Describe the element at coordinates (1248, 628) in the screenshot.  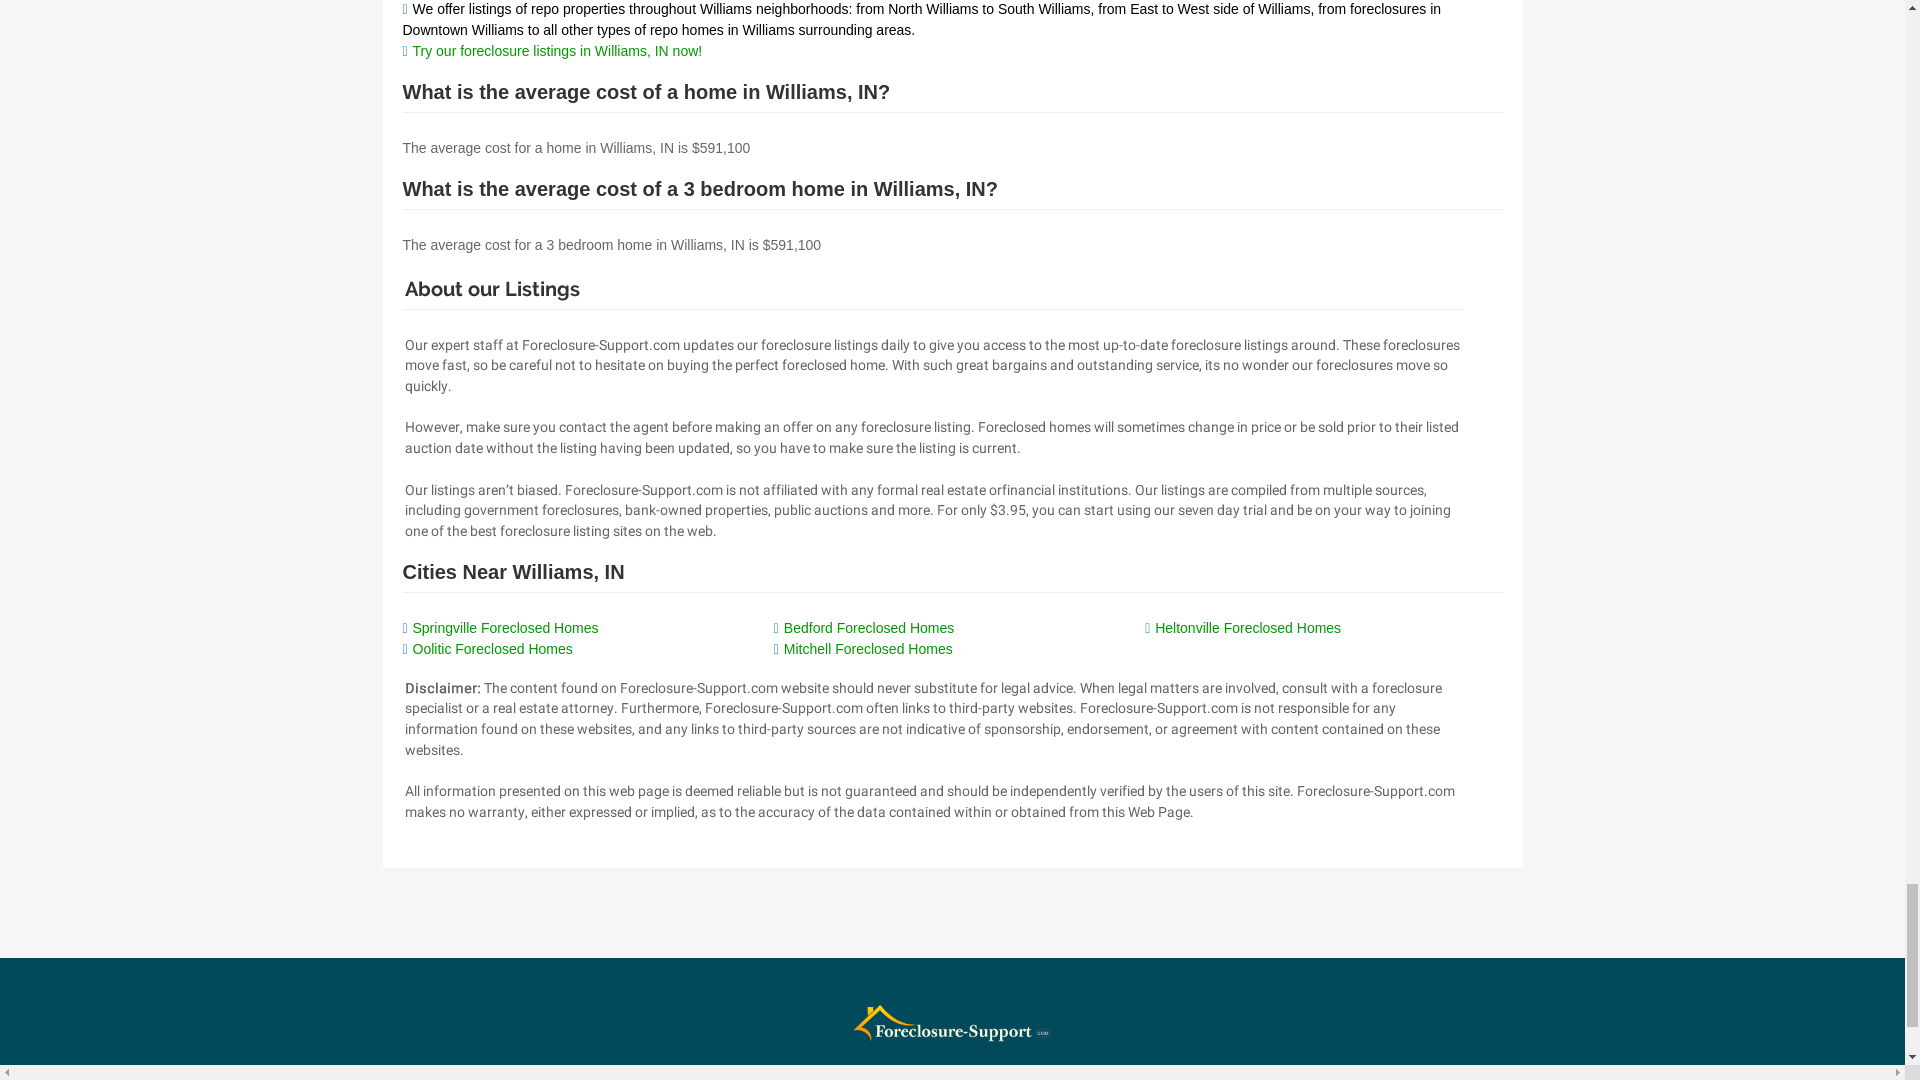
I see `Heltonville` at that location.